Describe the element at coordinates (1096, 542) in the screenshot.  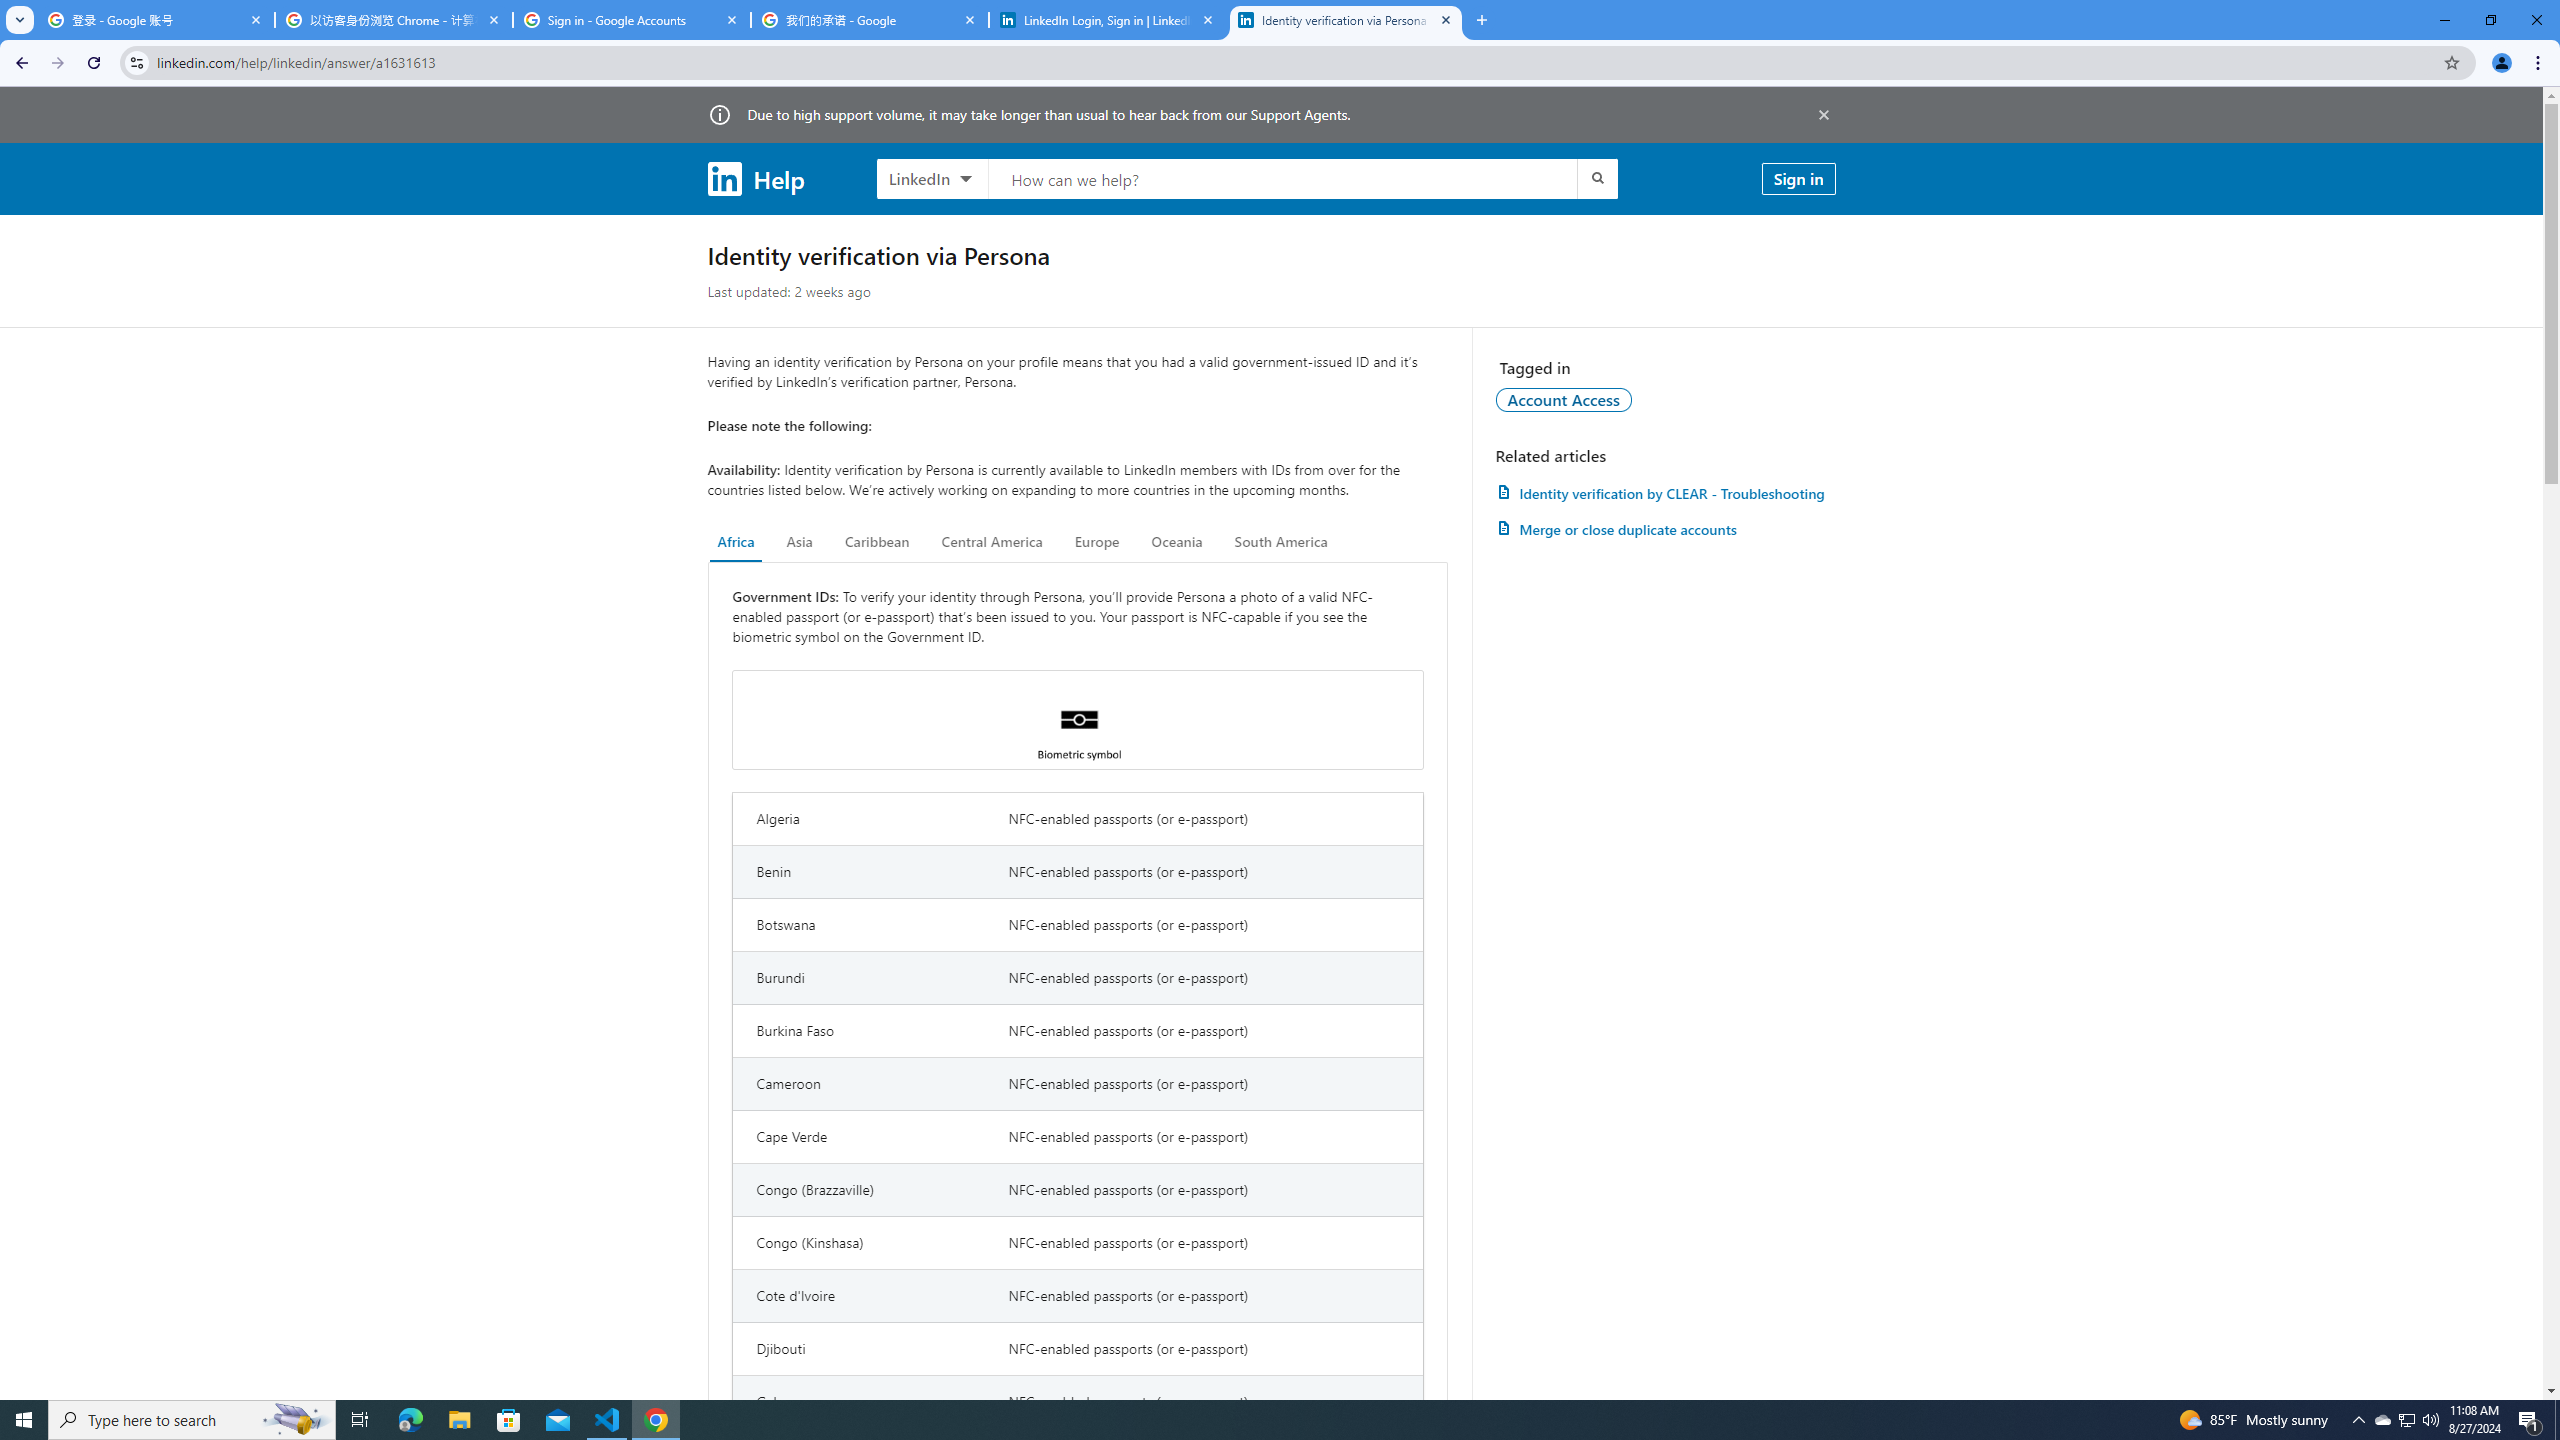
I see `Europe` at that location.